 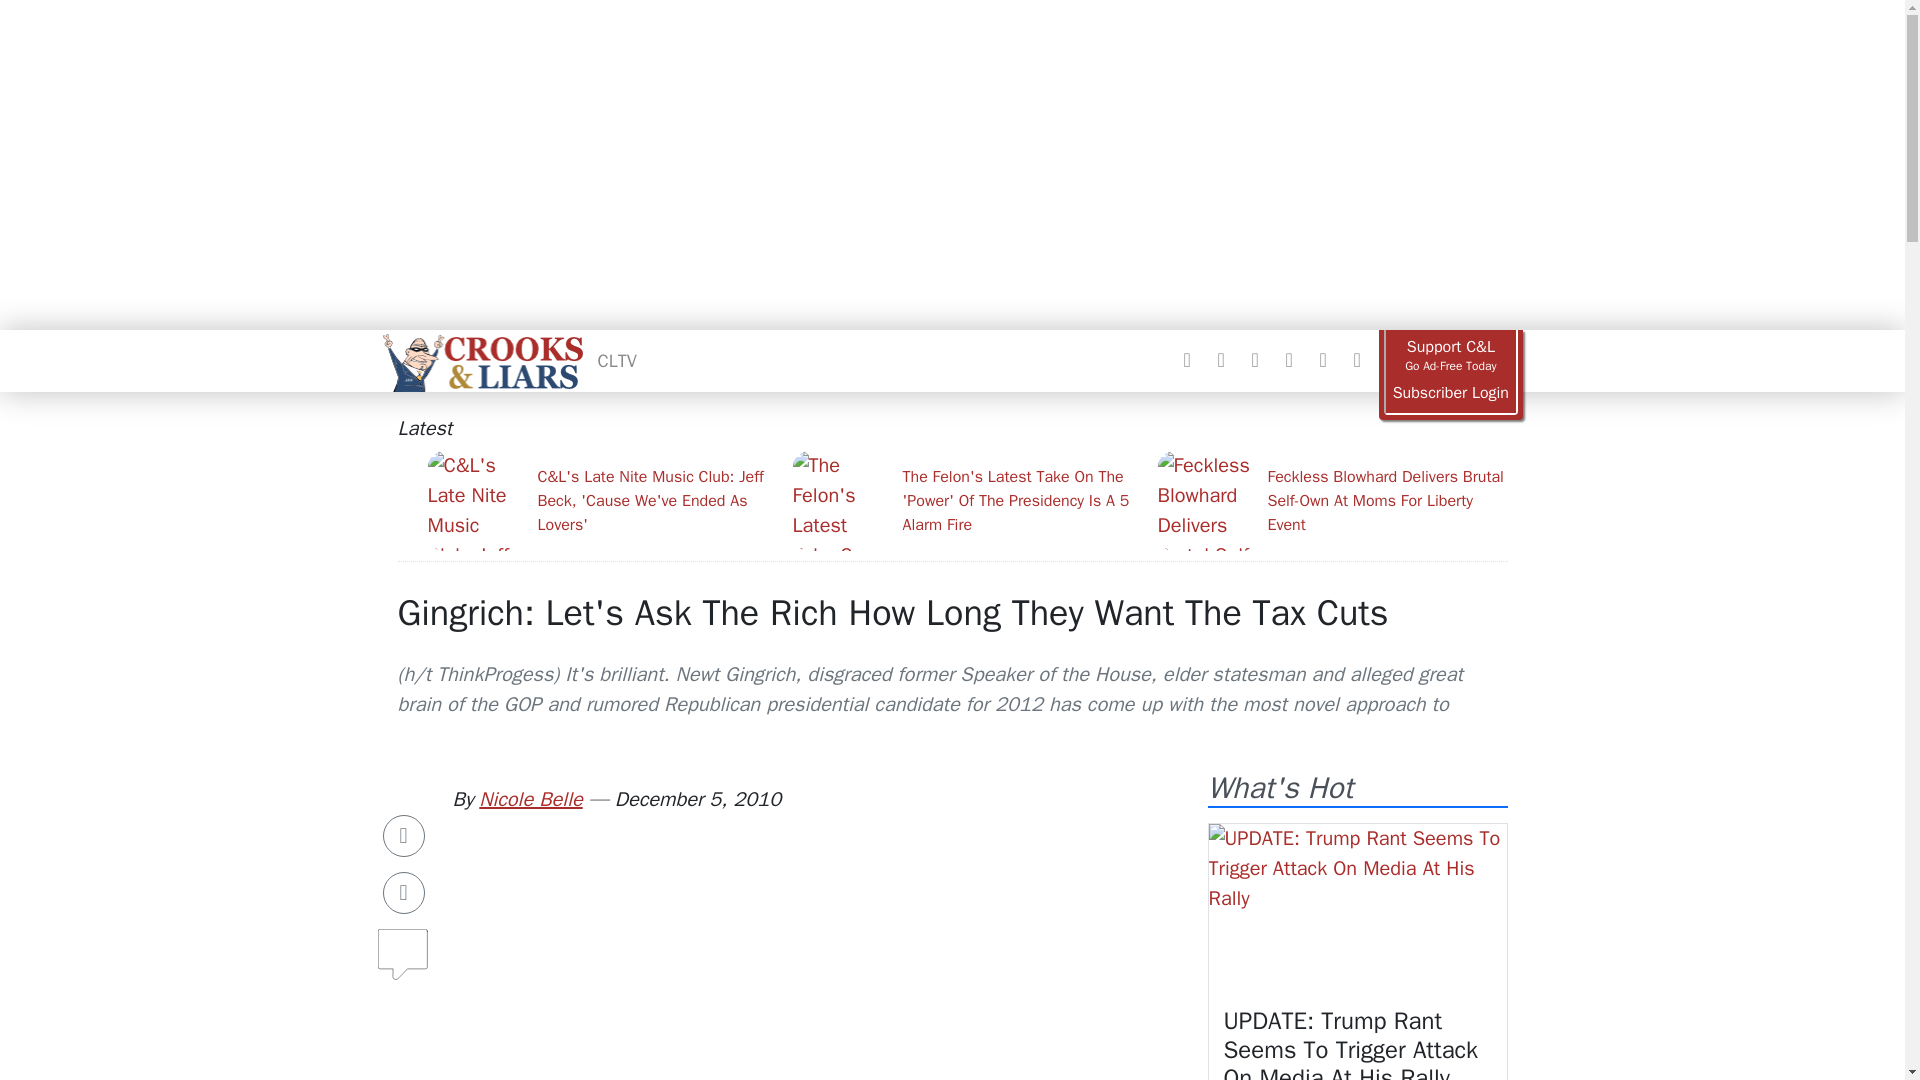 What do you see at coordinates (1450, 393) in the screenshot?
I see `Login to your ad free account` at bounding box center [1450, 393].